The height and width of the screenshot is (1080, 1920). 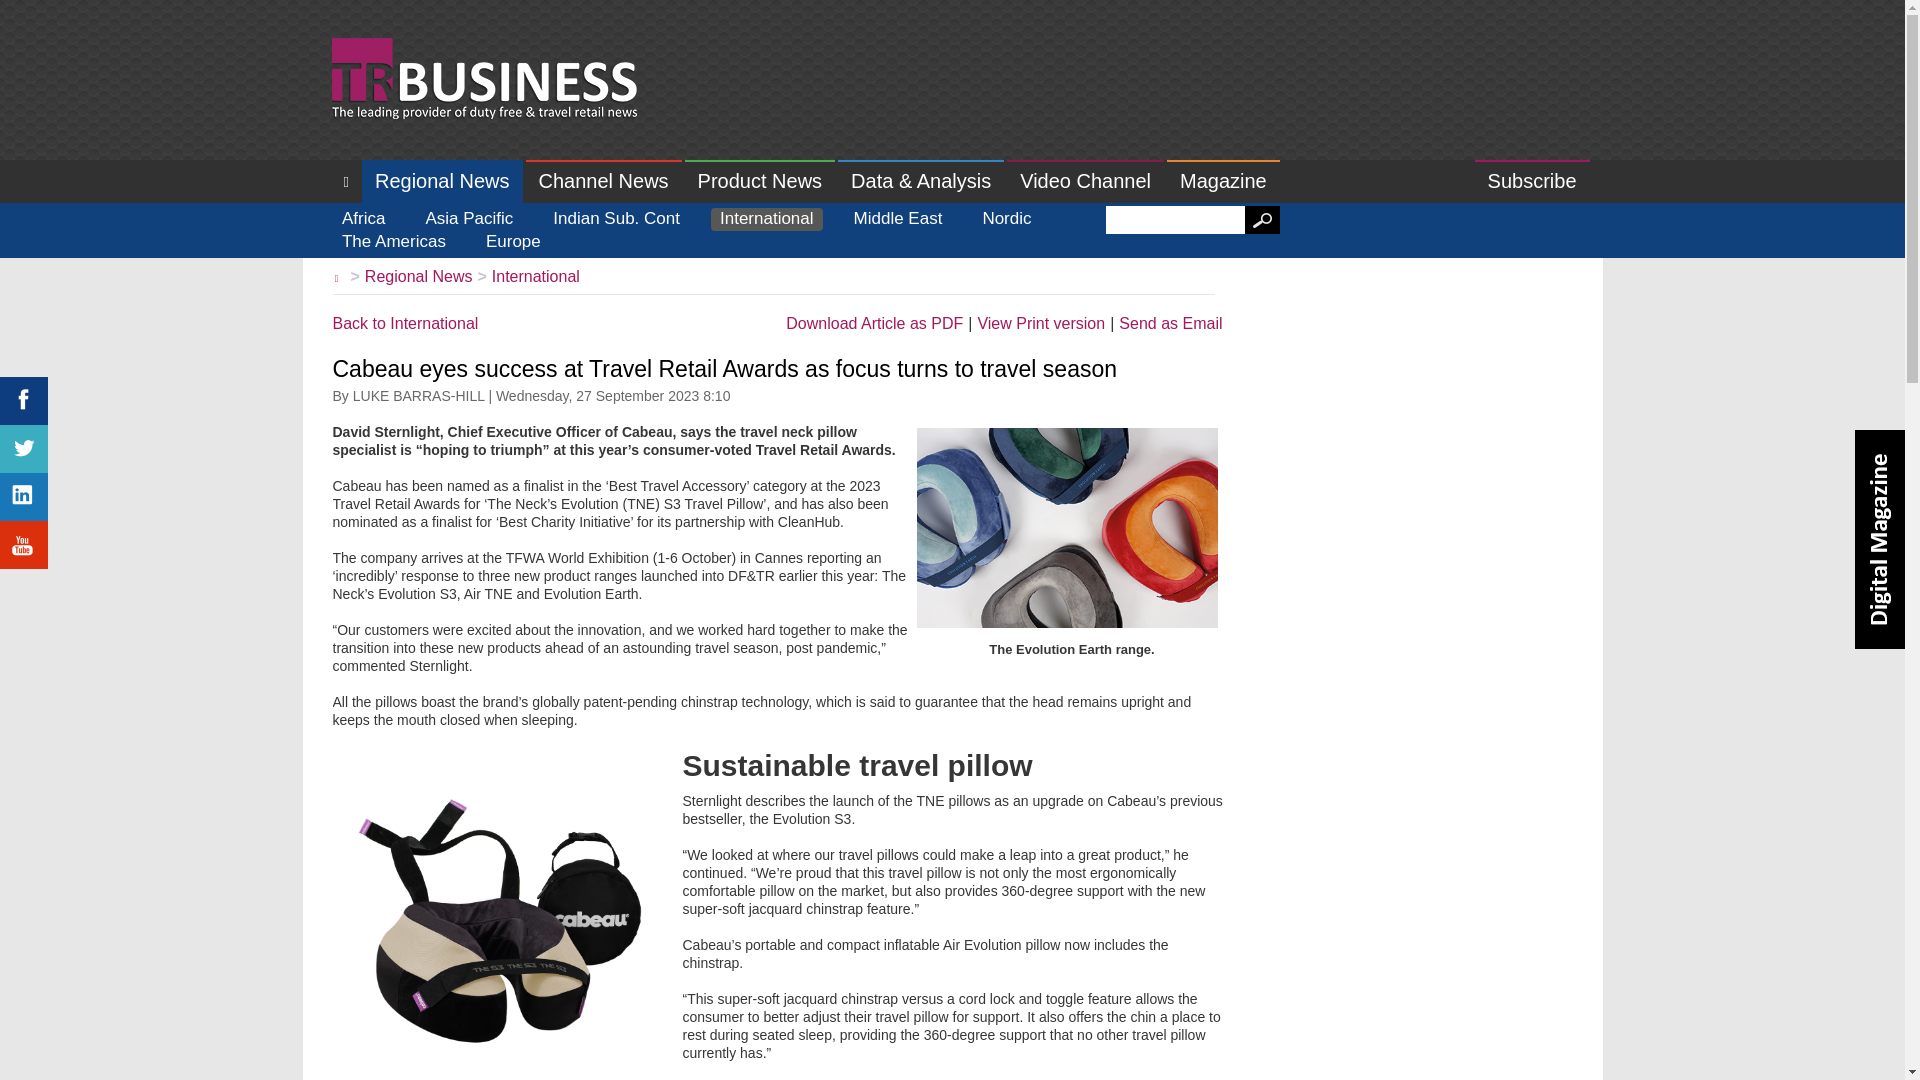 What do you see at coordinates (535, 276) in the screenshot?
I see `International` at bounding box center [535, 276].